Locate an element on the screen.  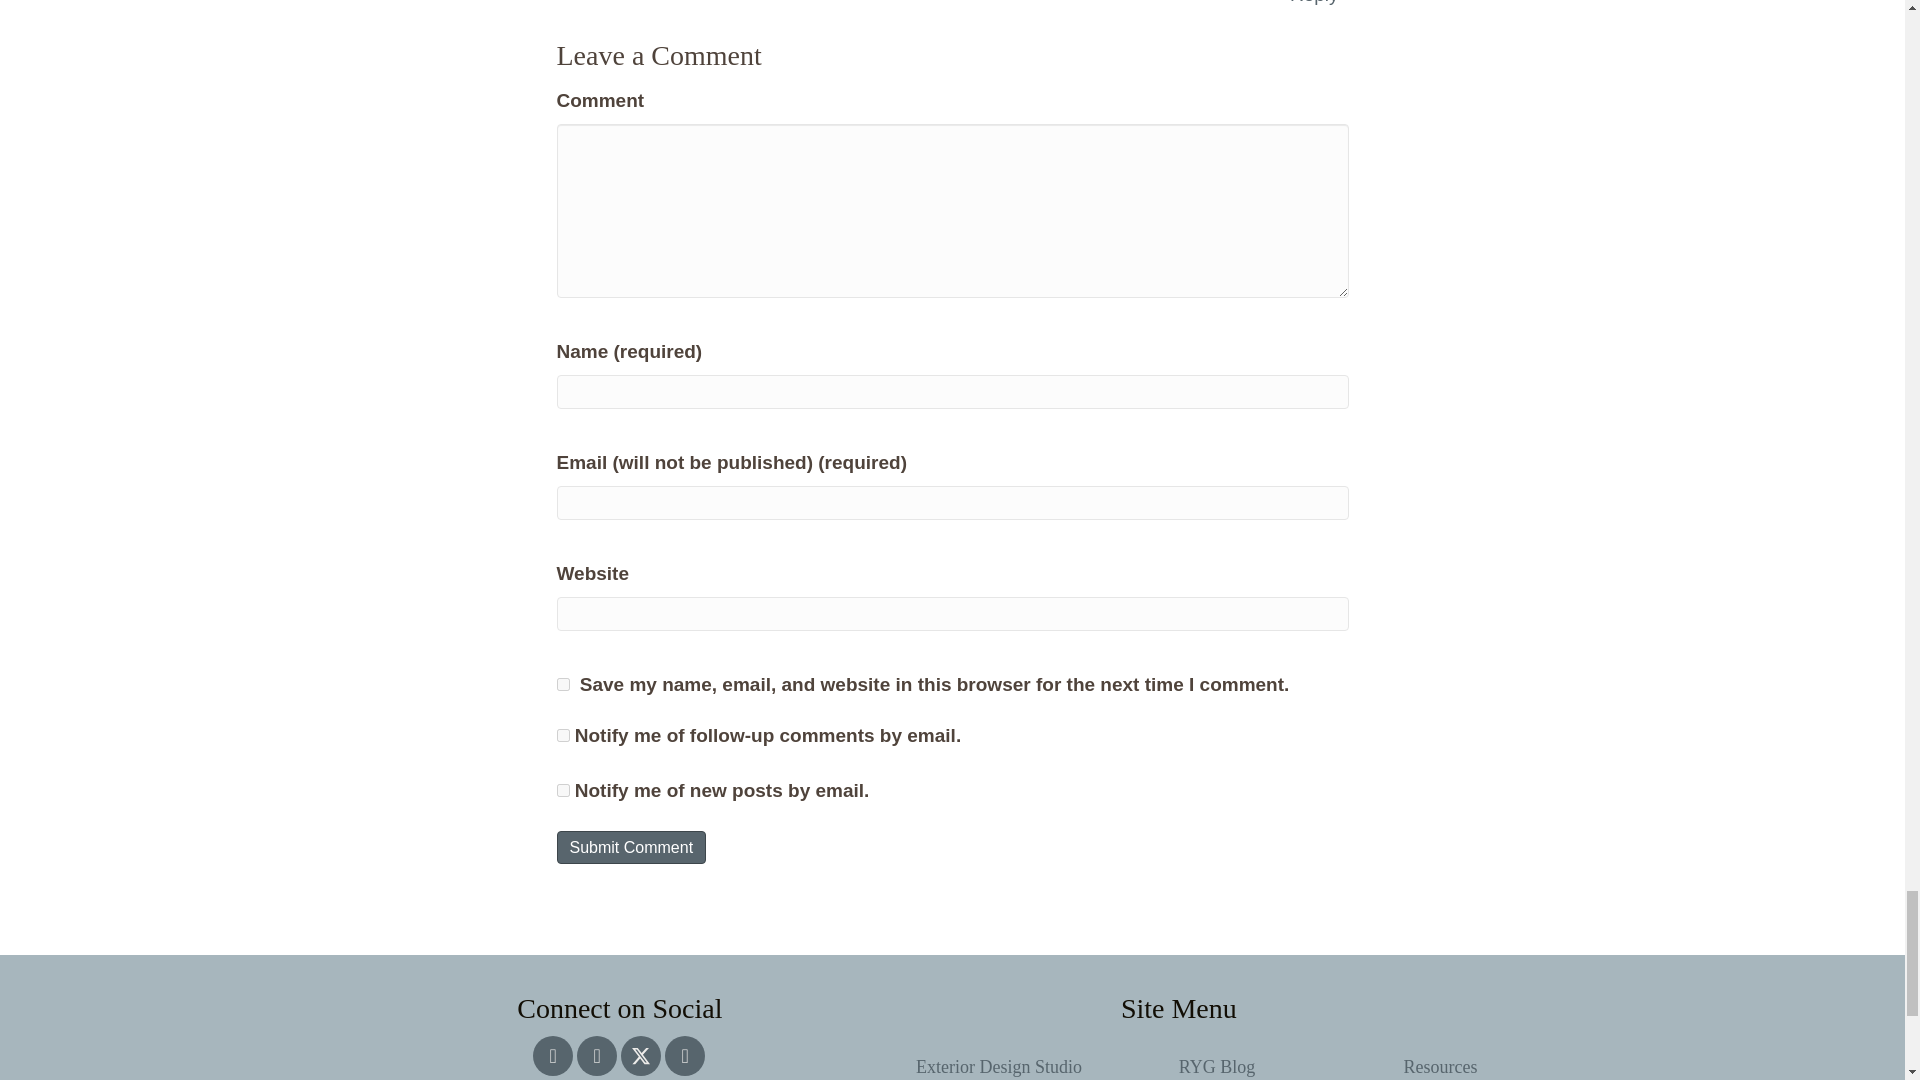
Facebook is located at coordinates (596, 1055).